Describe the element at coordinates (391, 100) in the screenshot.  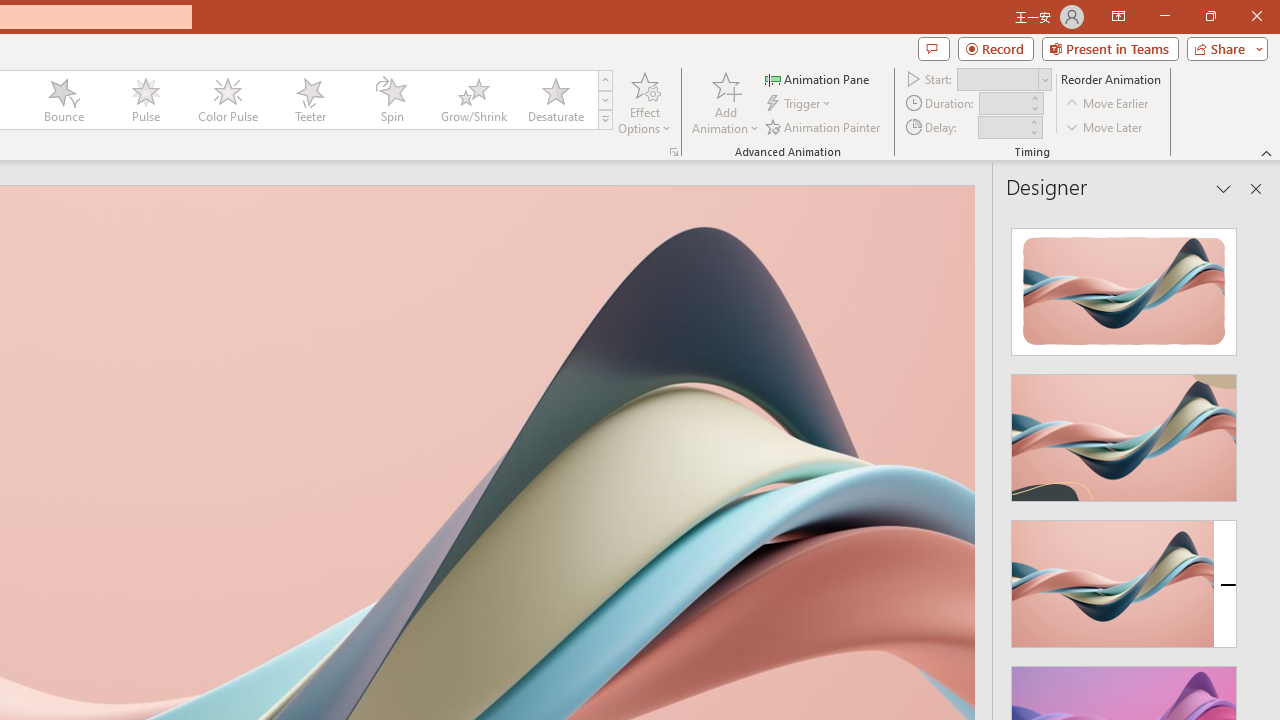
I see `Spin` at that location.